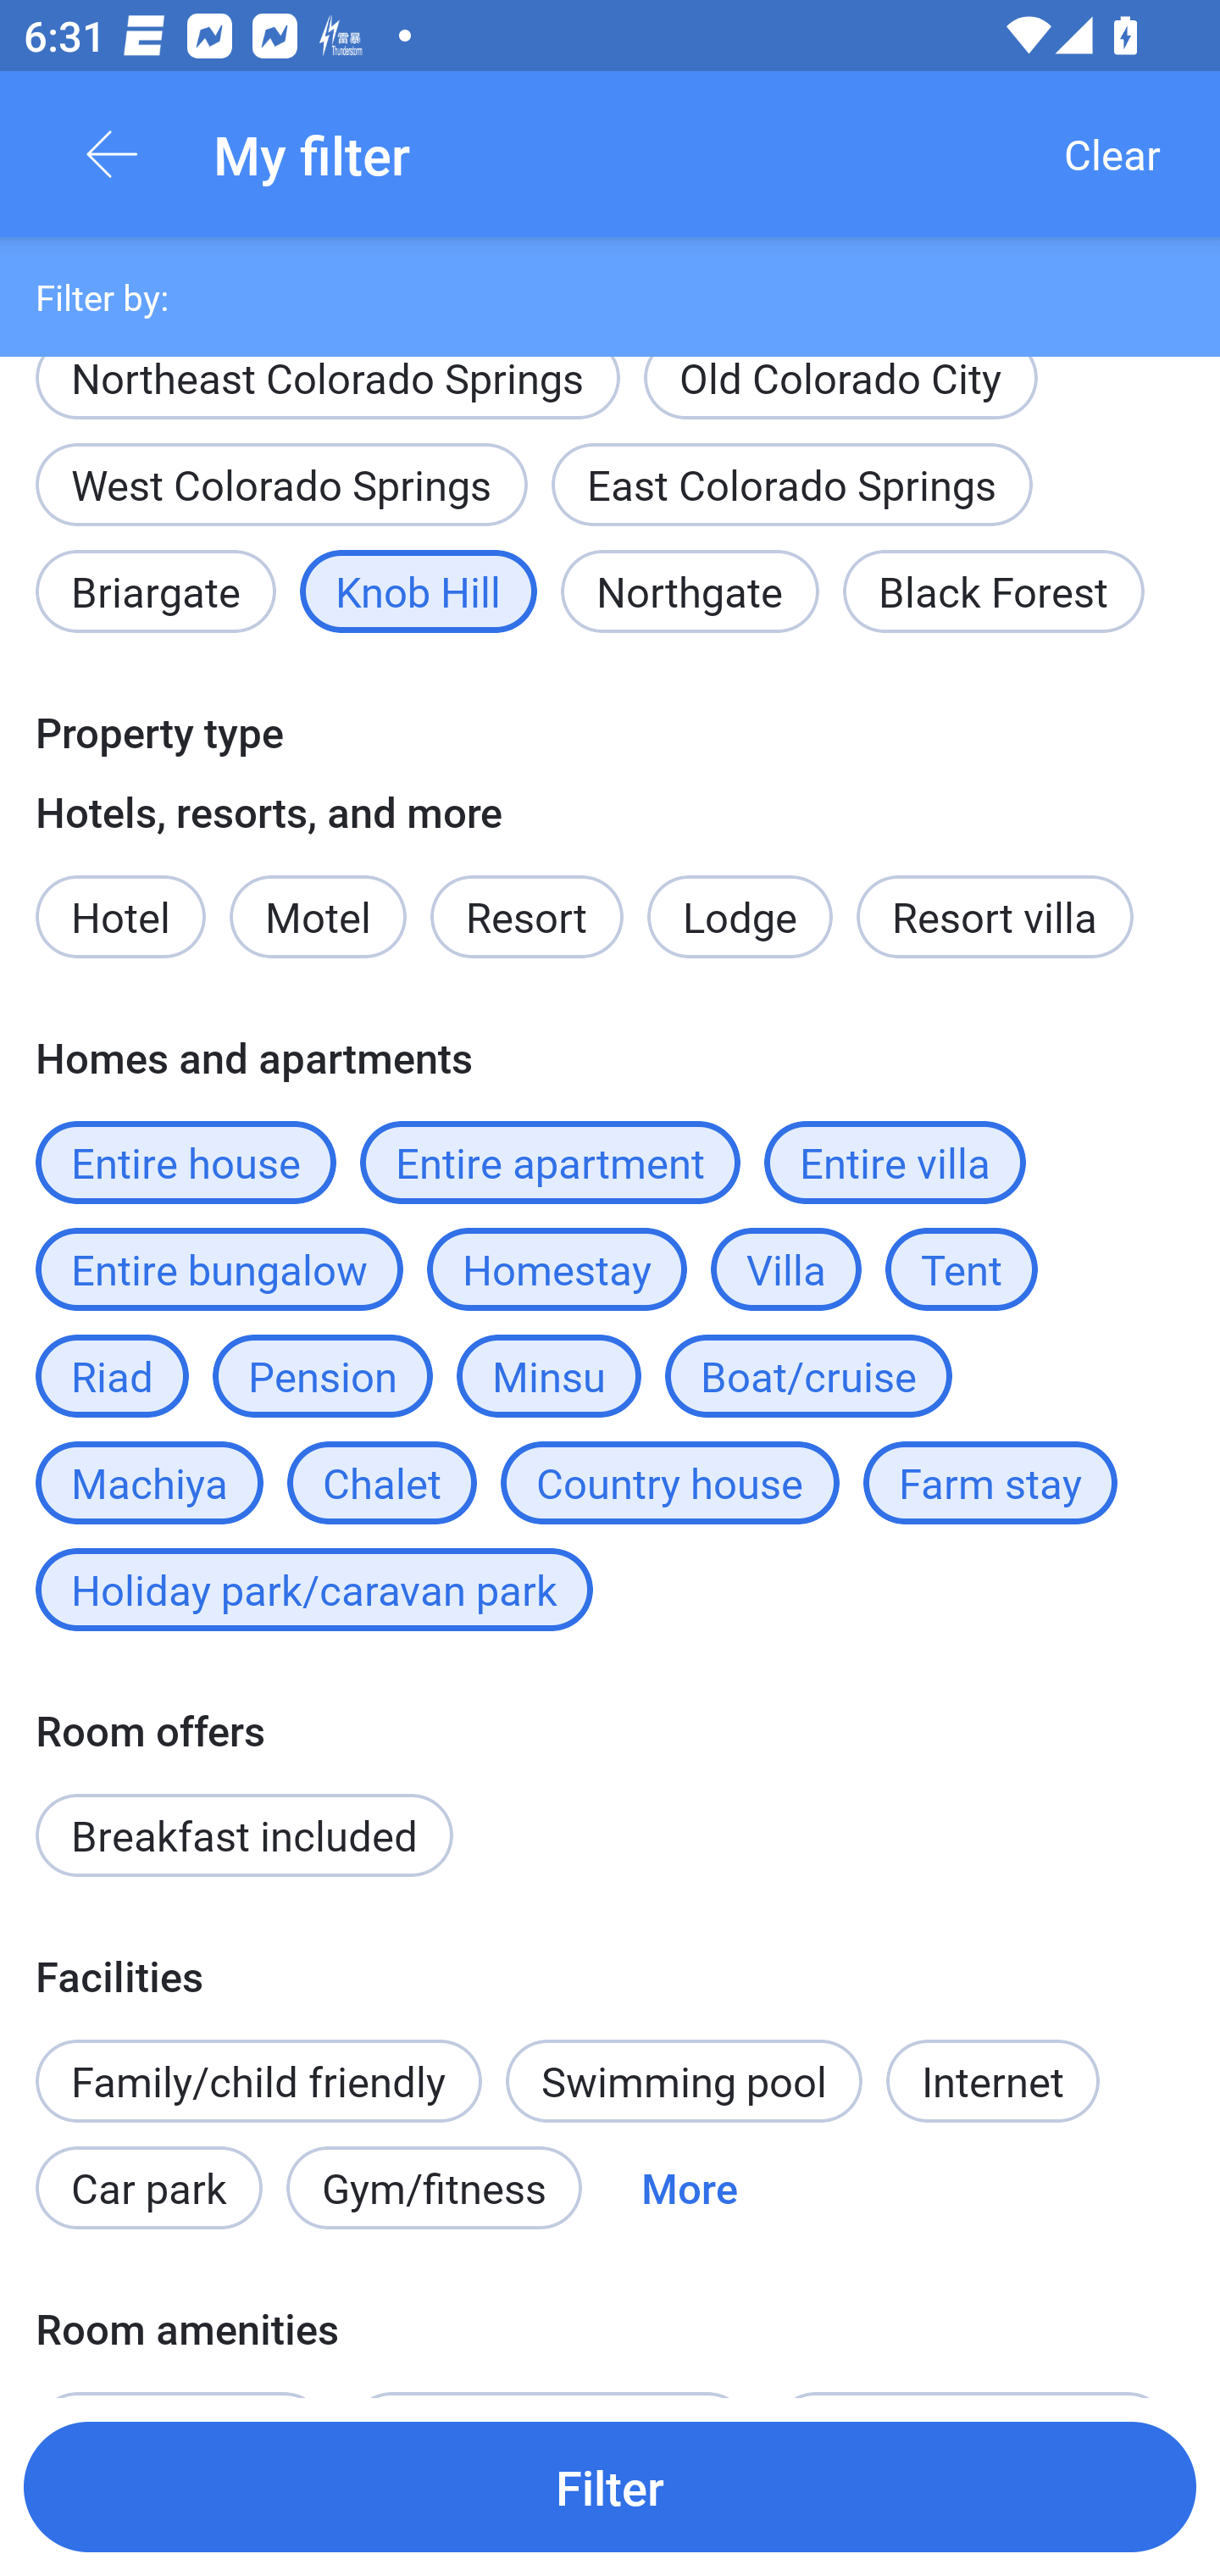 This screenshot has width=1220, height=2576. Describe the element at coordinates (791, 485) in the screenshot. I see `East Colorado Springs` at that location.